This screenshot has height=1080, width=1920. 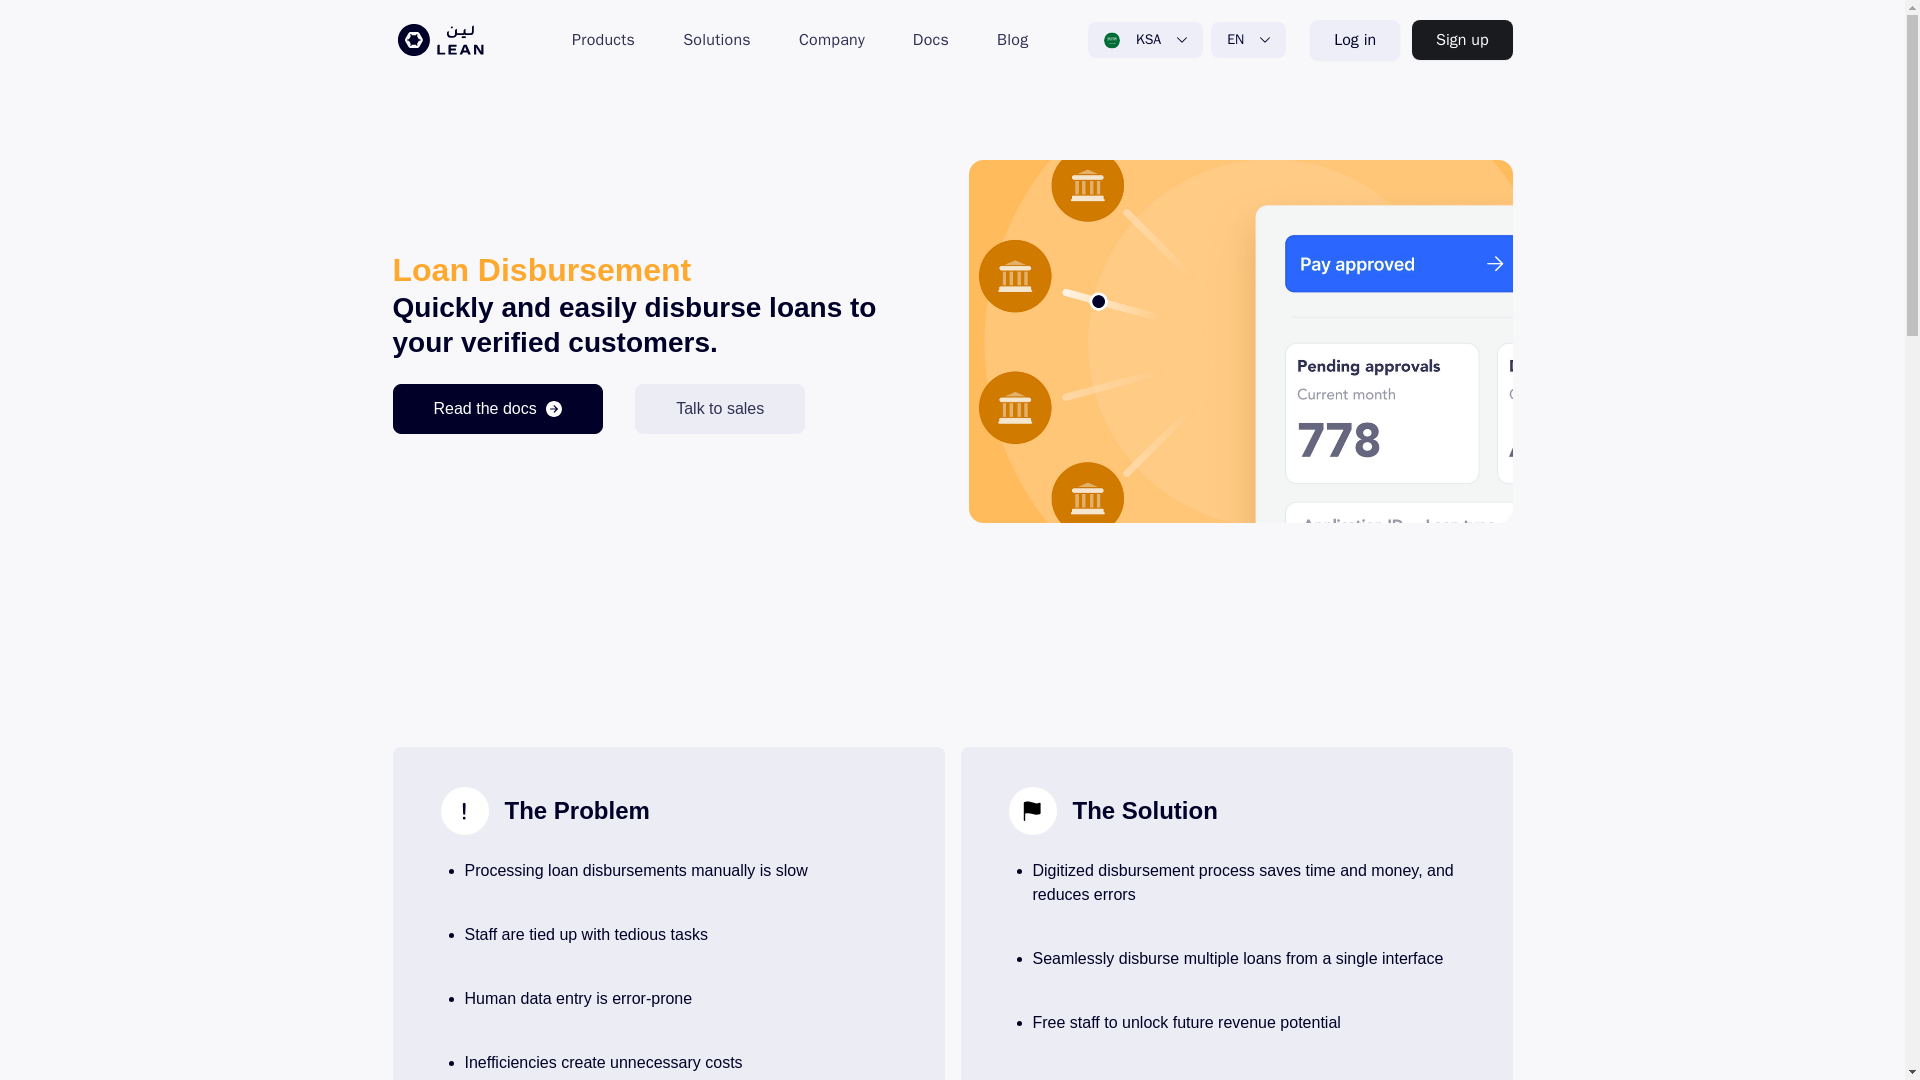 What do you see at coordinates (1462, 40) in the screenshot?
I see `Sign up` at bounding box center [1462, 40].